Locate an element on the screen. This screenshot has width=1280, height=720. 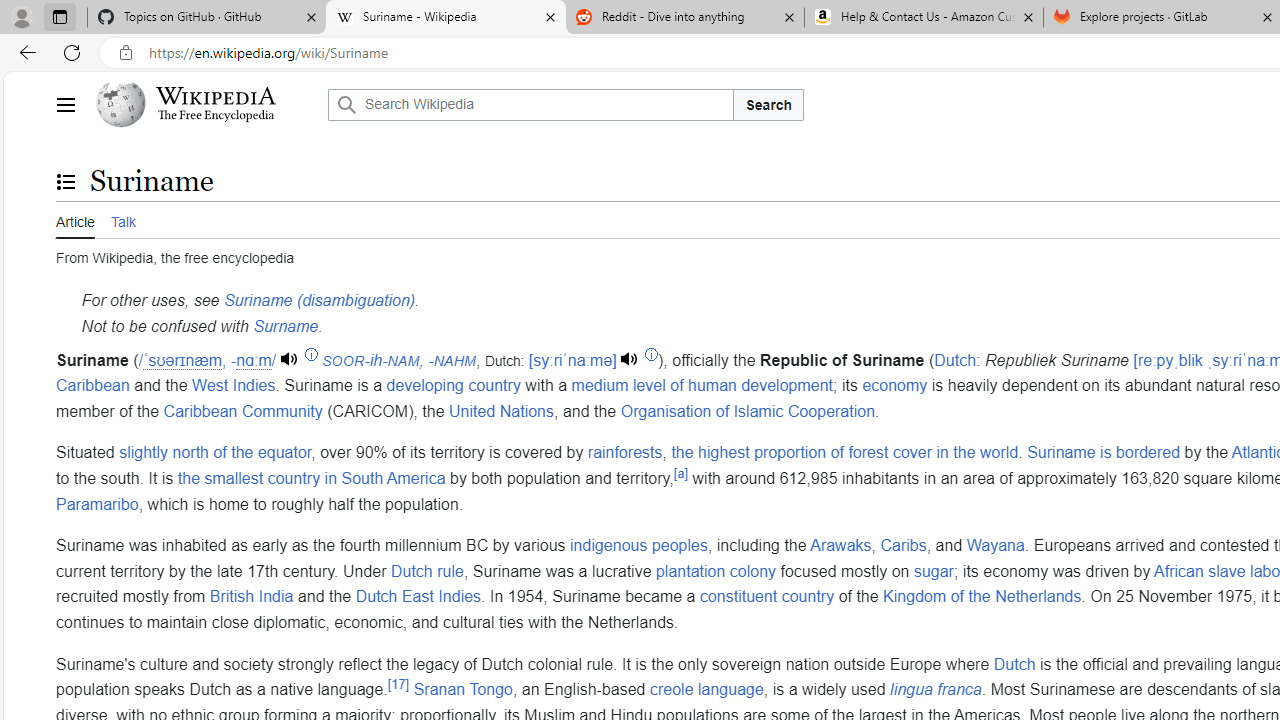
Help & Contact Us - Amazon Customer Service is located at coordinates (924, 18).